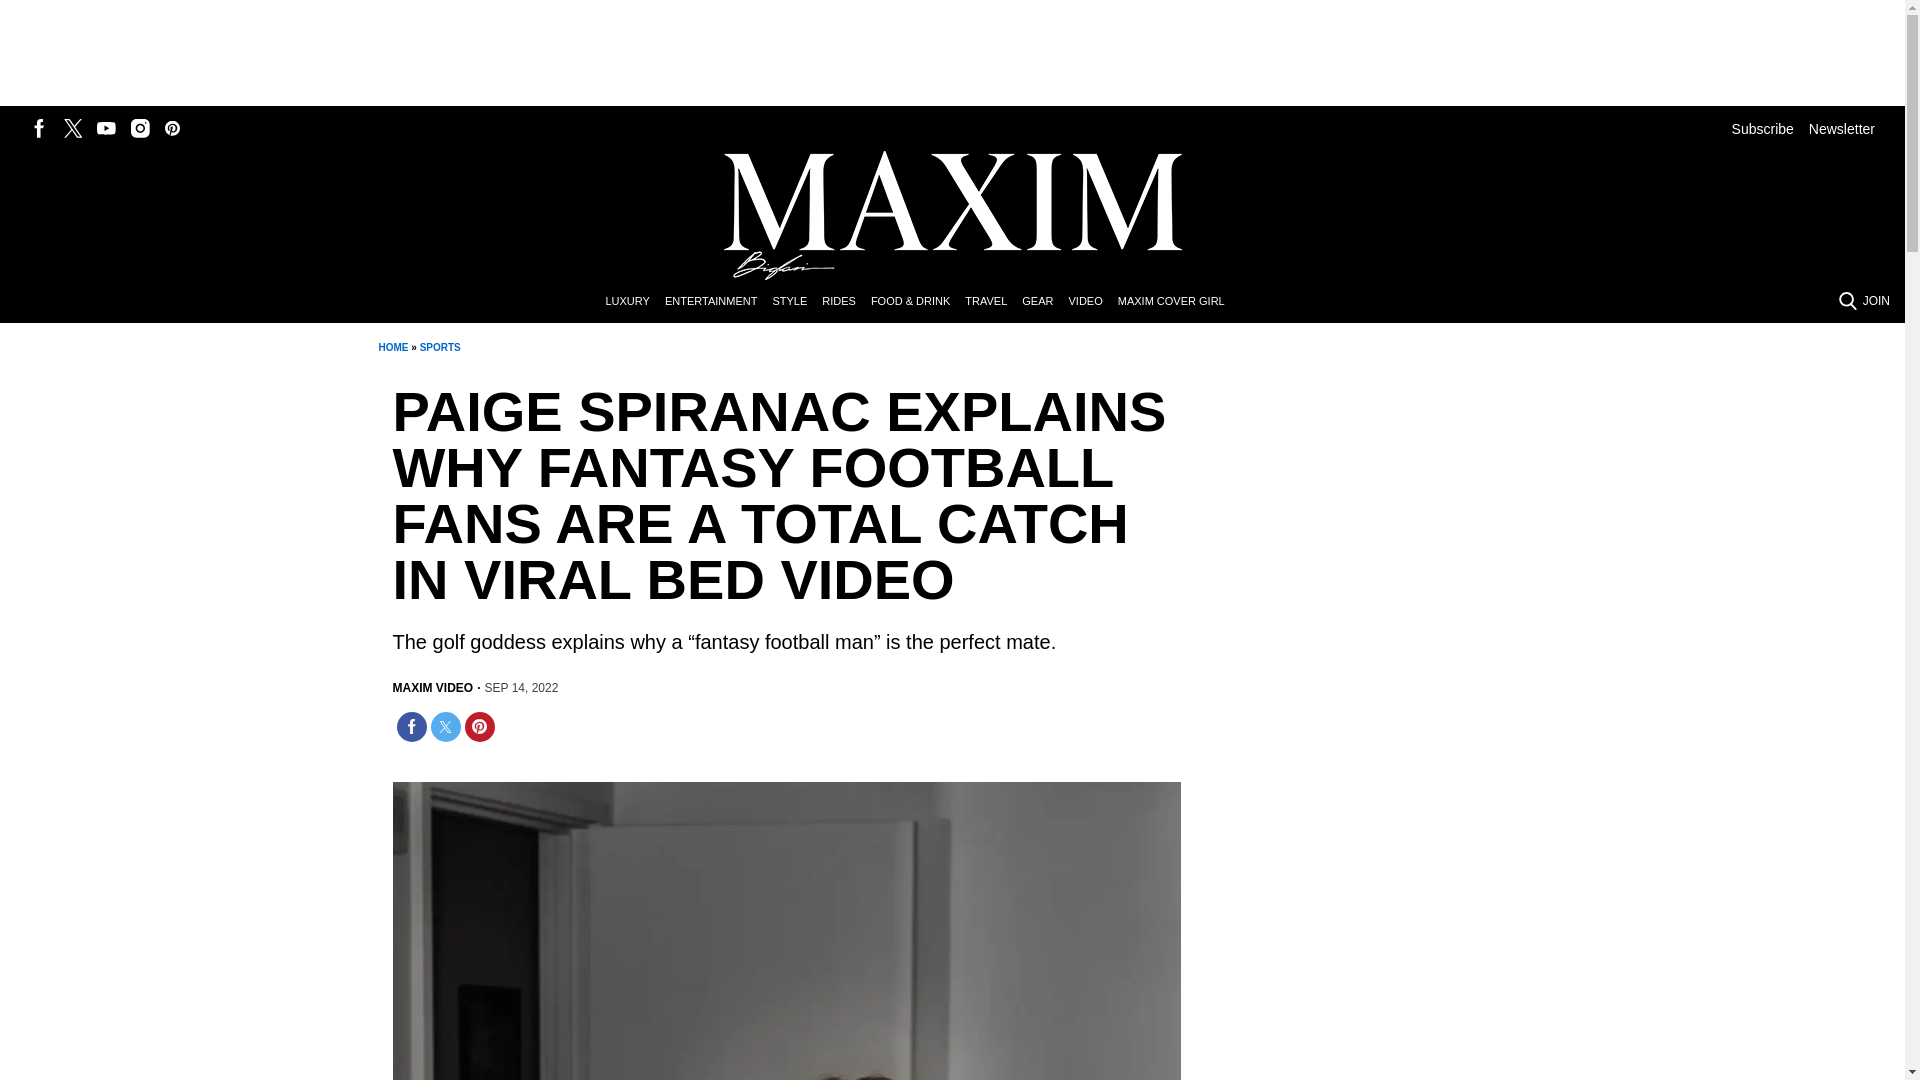 Image resolution: width=1920 pixels, height=1080 pixels. Describe the element at coordinates (1876, 300) in the screenshot. I see `JOIN` at that location.